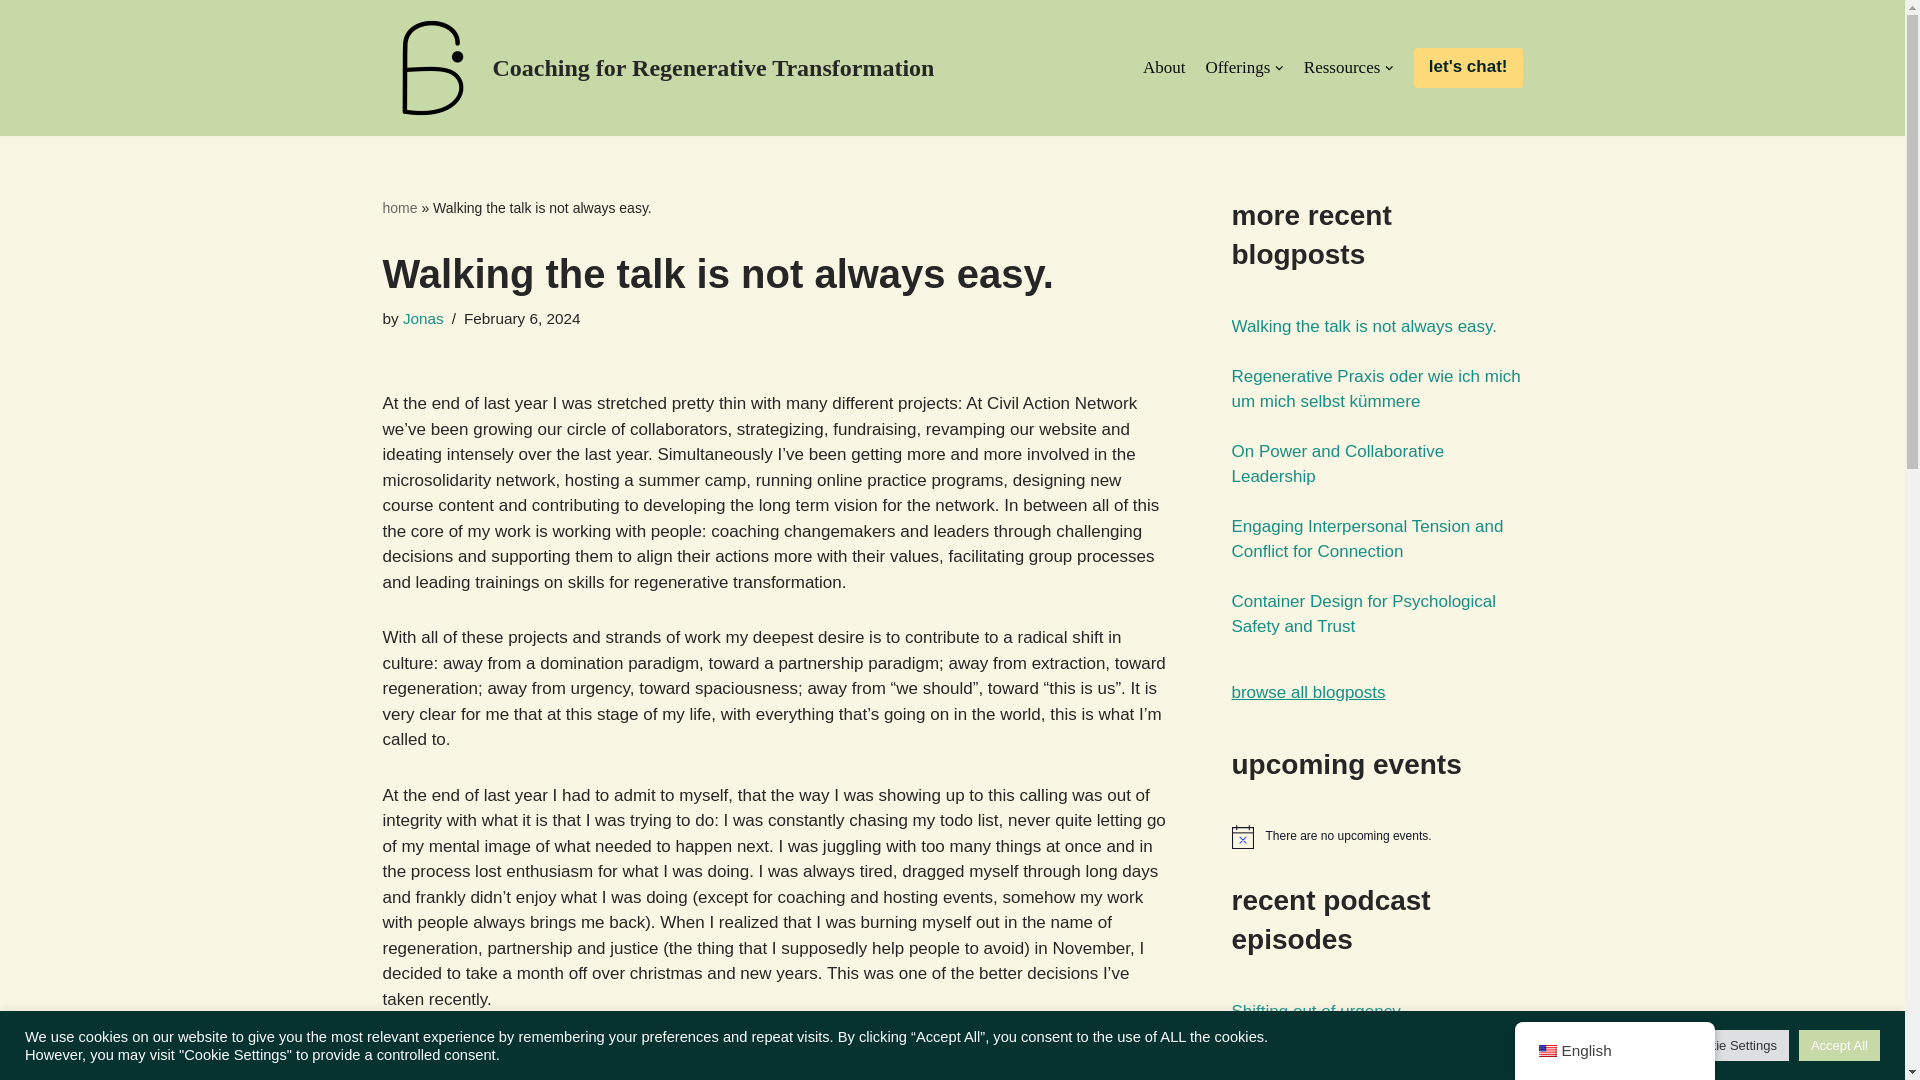 The height and width of the screenshot is (1080, 1920). I want to click on home, so click(399, 208).